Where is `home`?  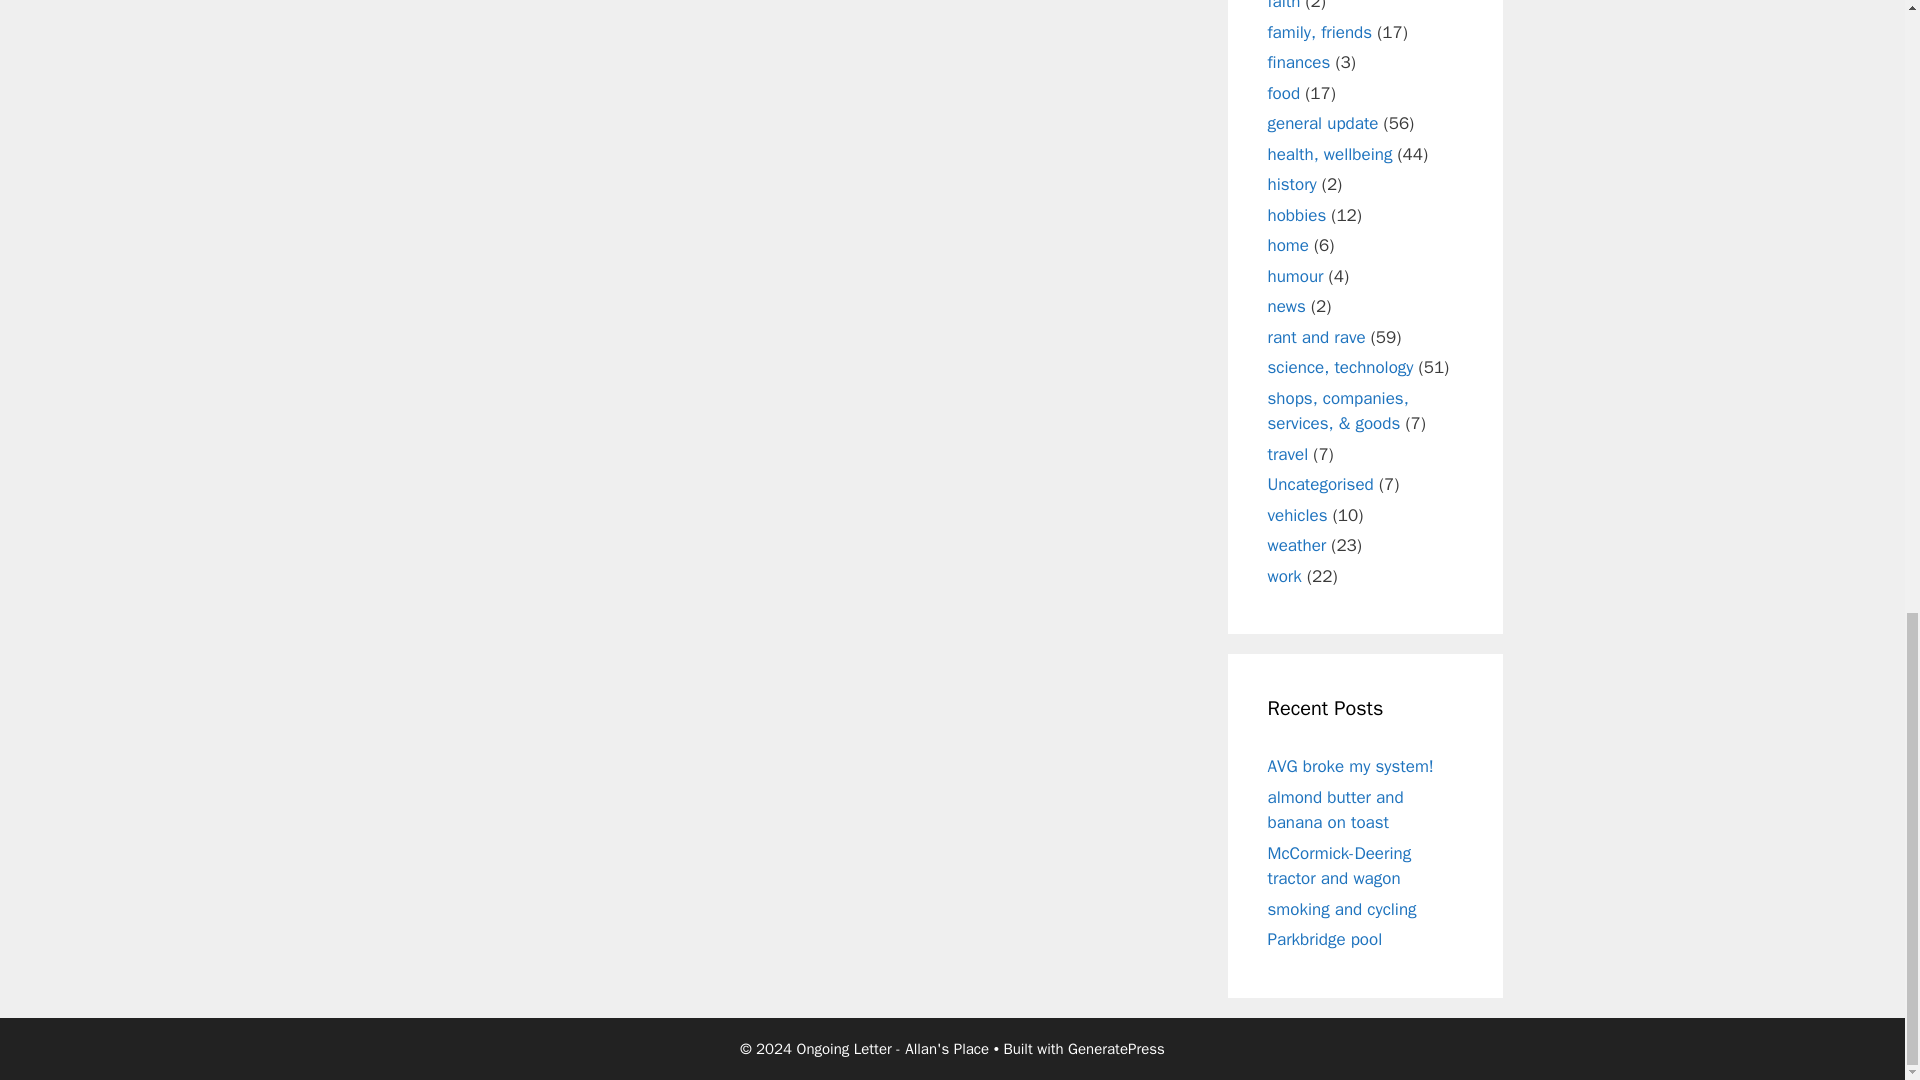 home is located at coordinates (1288, 245).